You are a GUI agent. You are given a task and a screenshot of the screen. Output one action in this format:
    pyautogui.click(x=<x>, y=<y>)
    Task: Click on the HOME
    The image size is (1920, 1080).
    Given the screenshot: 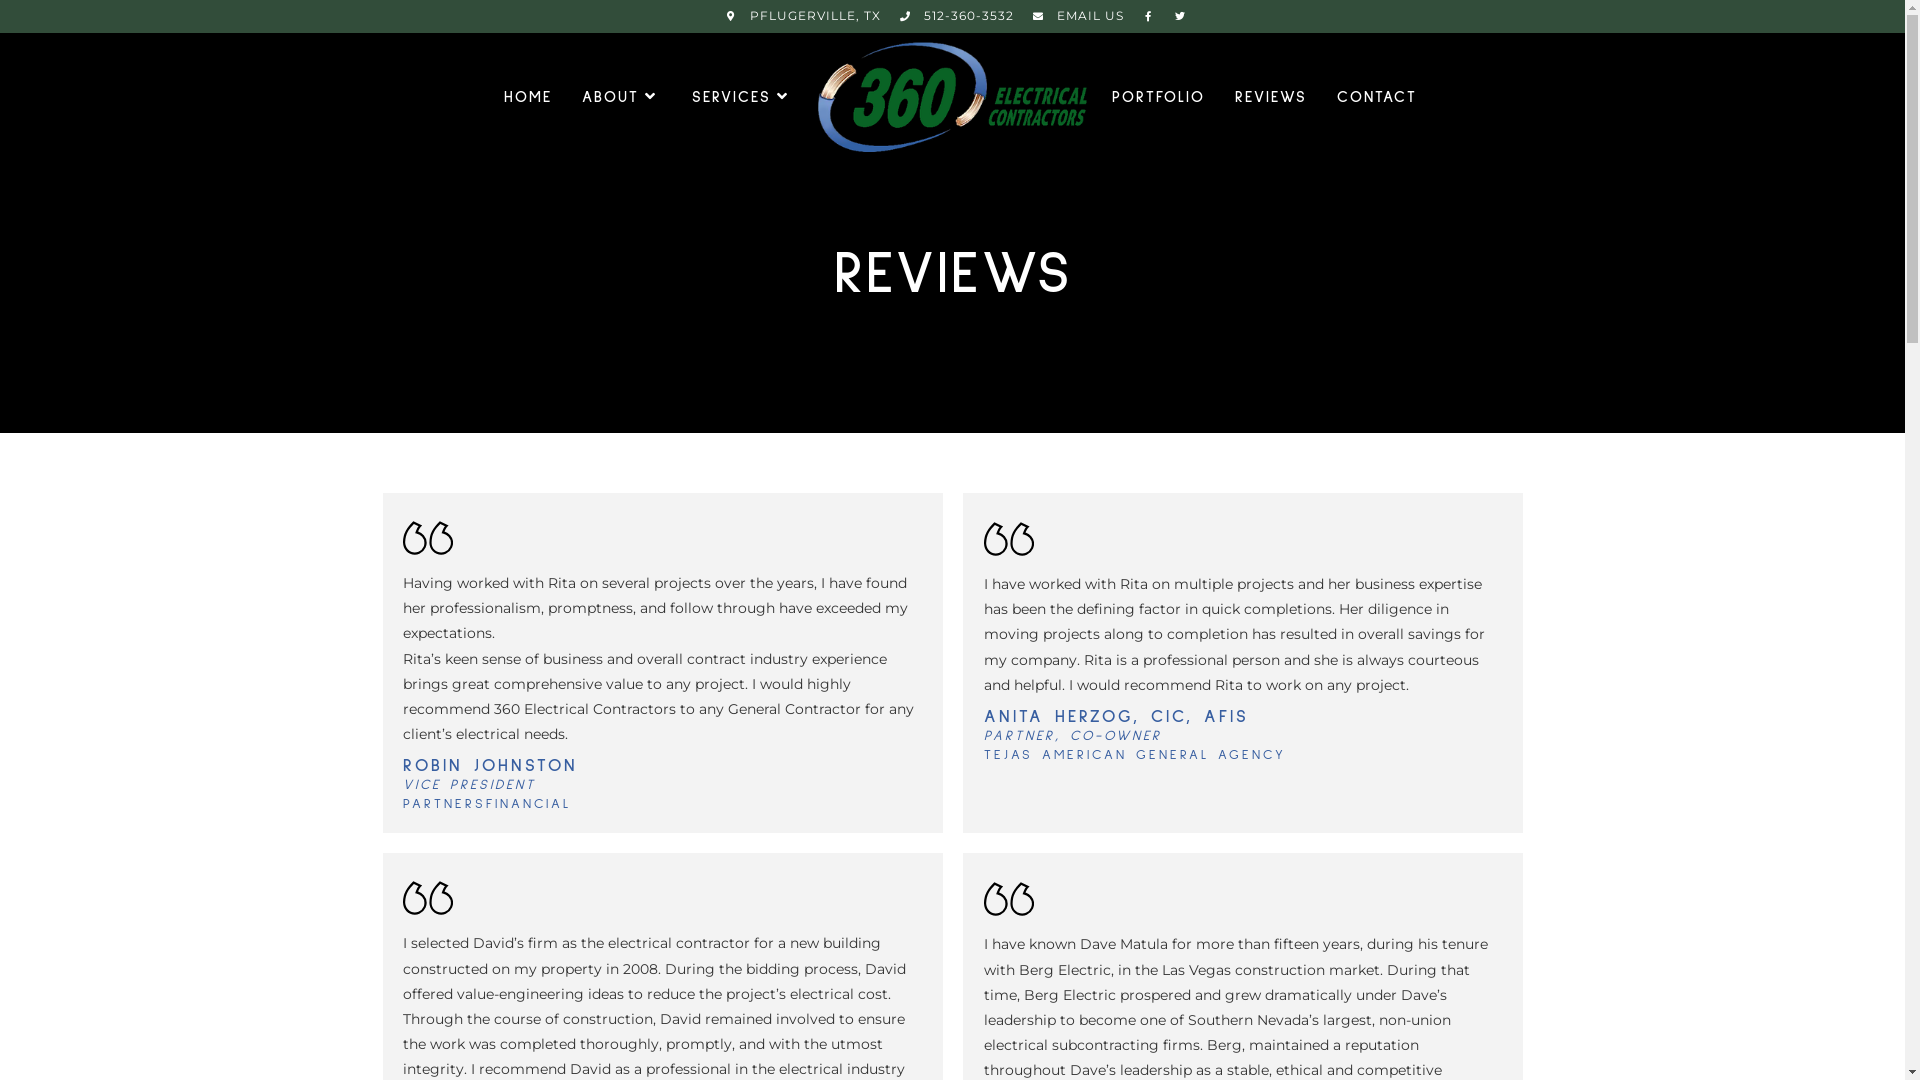 What is the action you would take?
    pyautogui.click(x=527, y=97)
    